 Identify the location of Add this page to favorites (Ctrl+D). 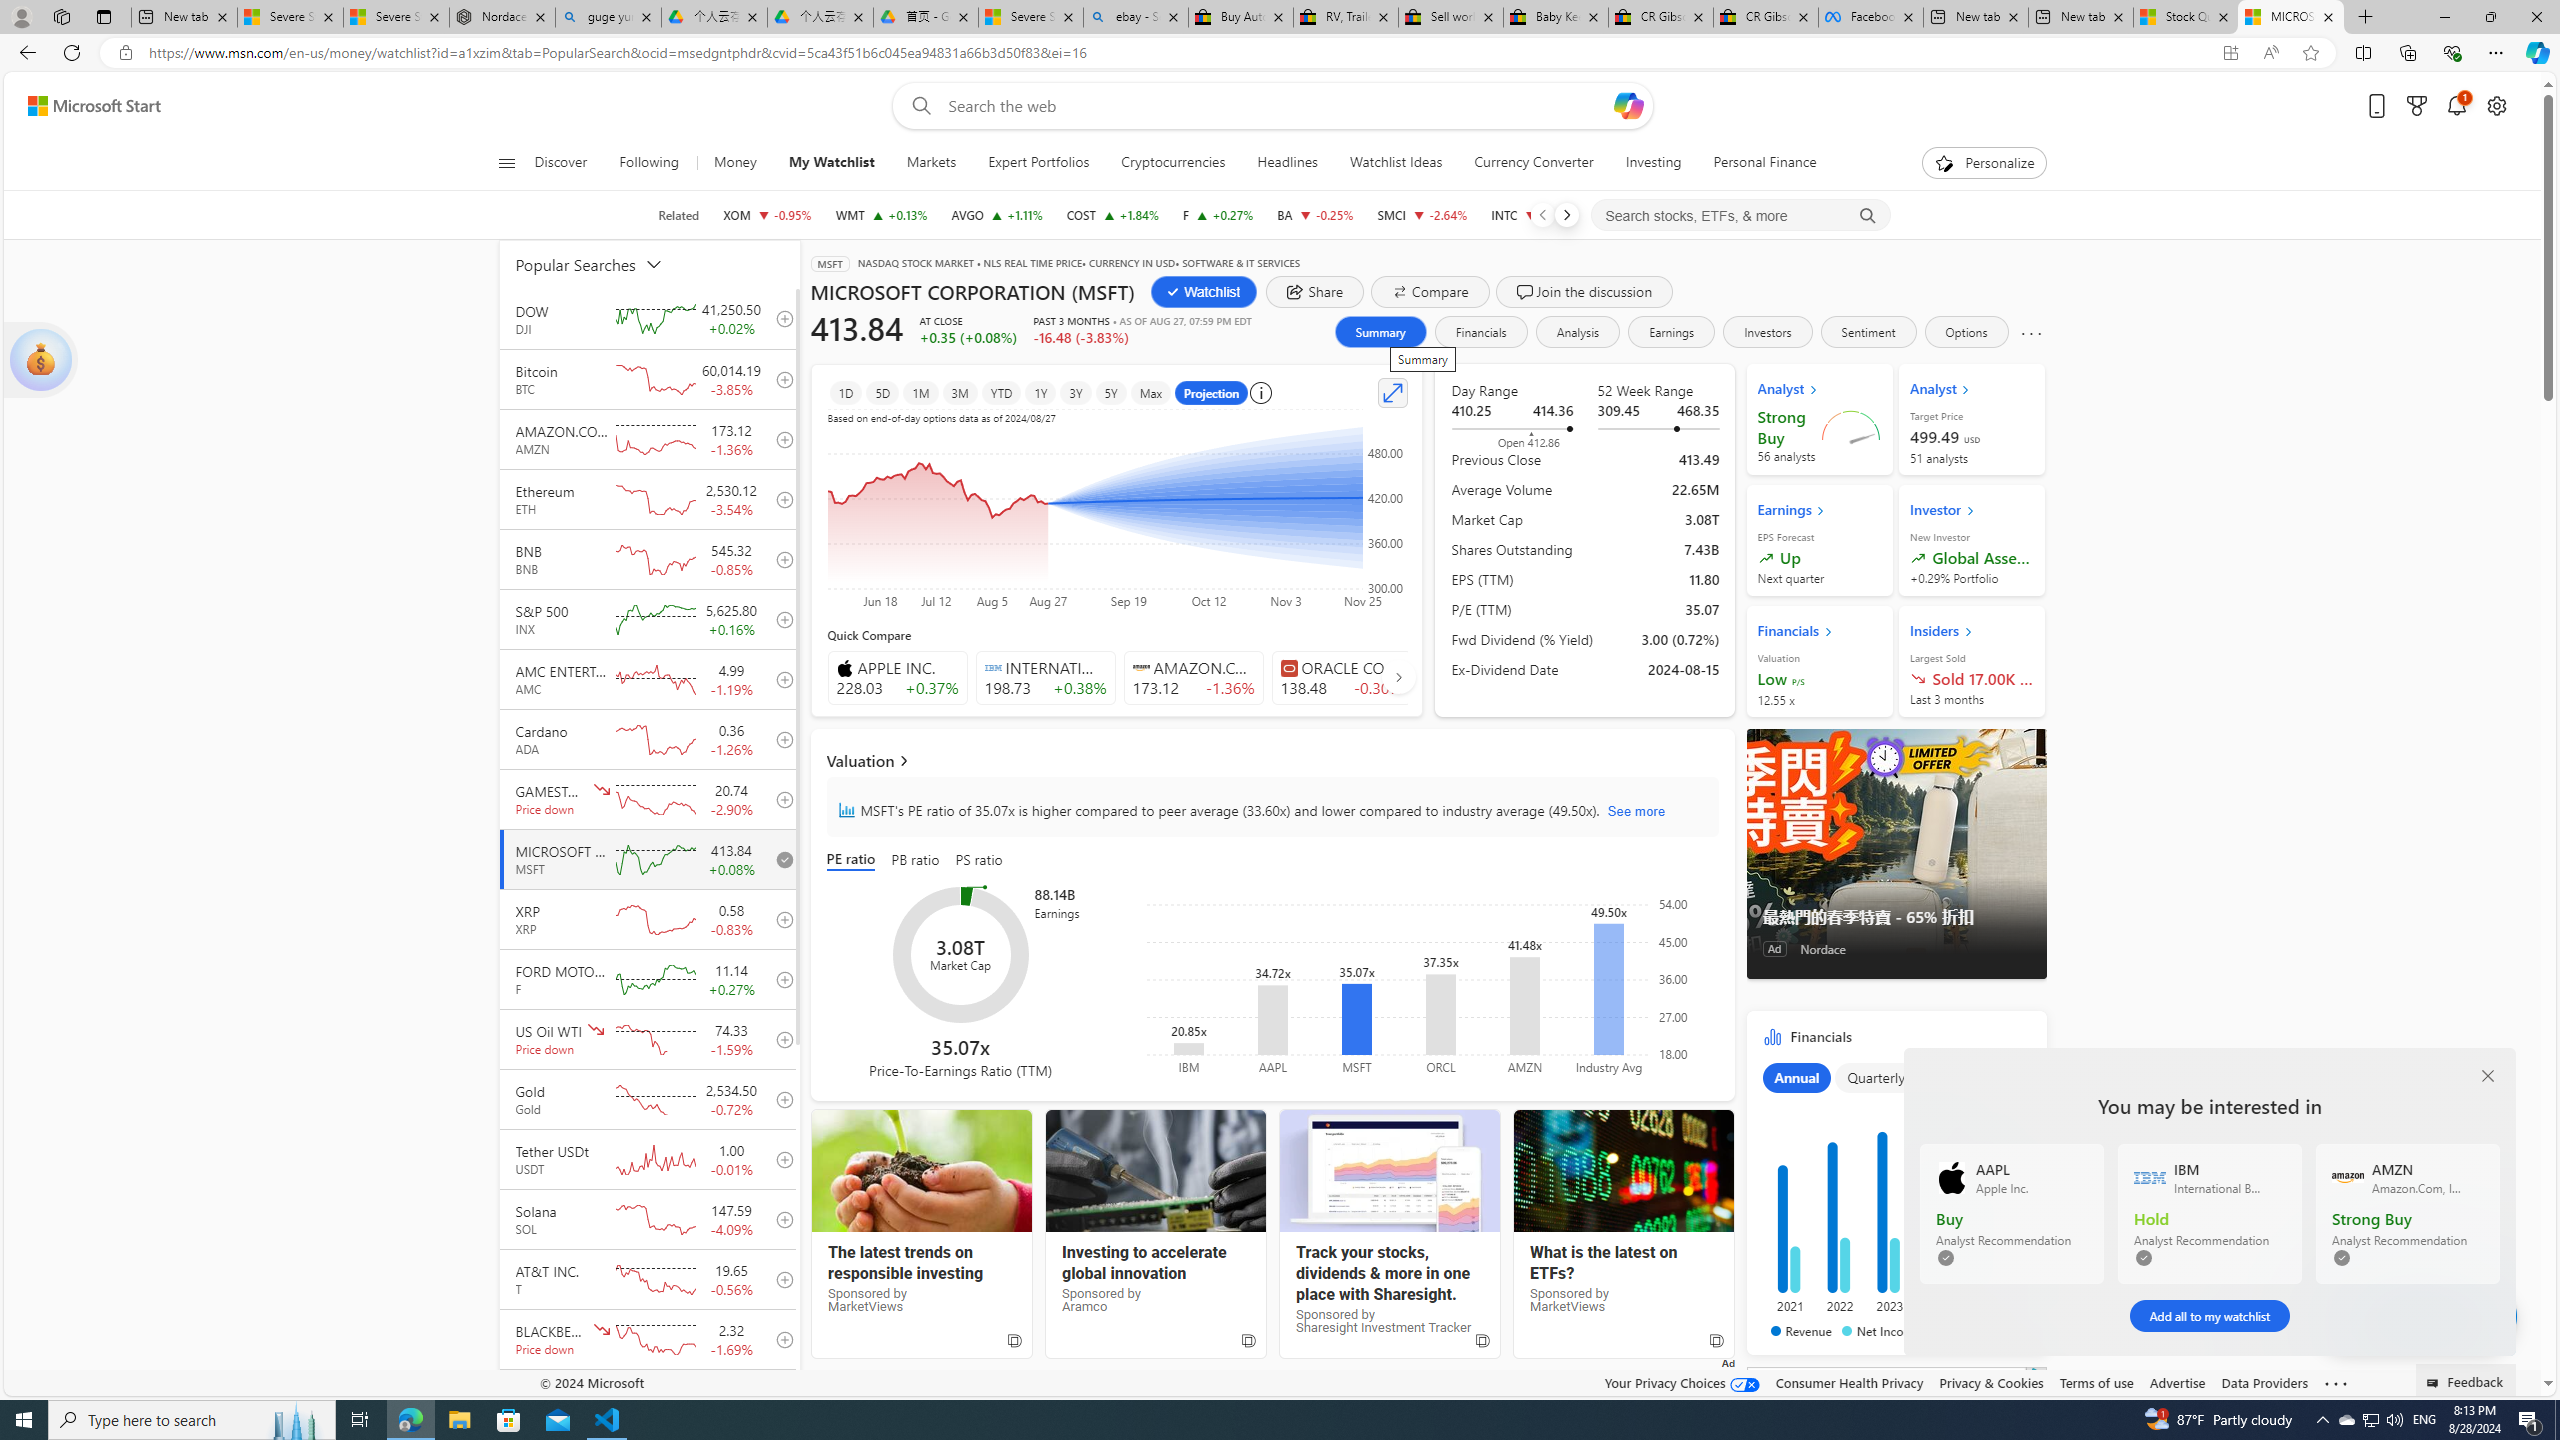
(2312, 53).